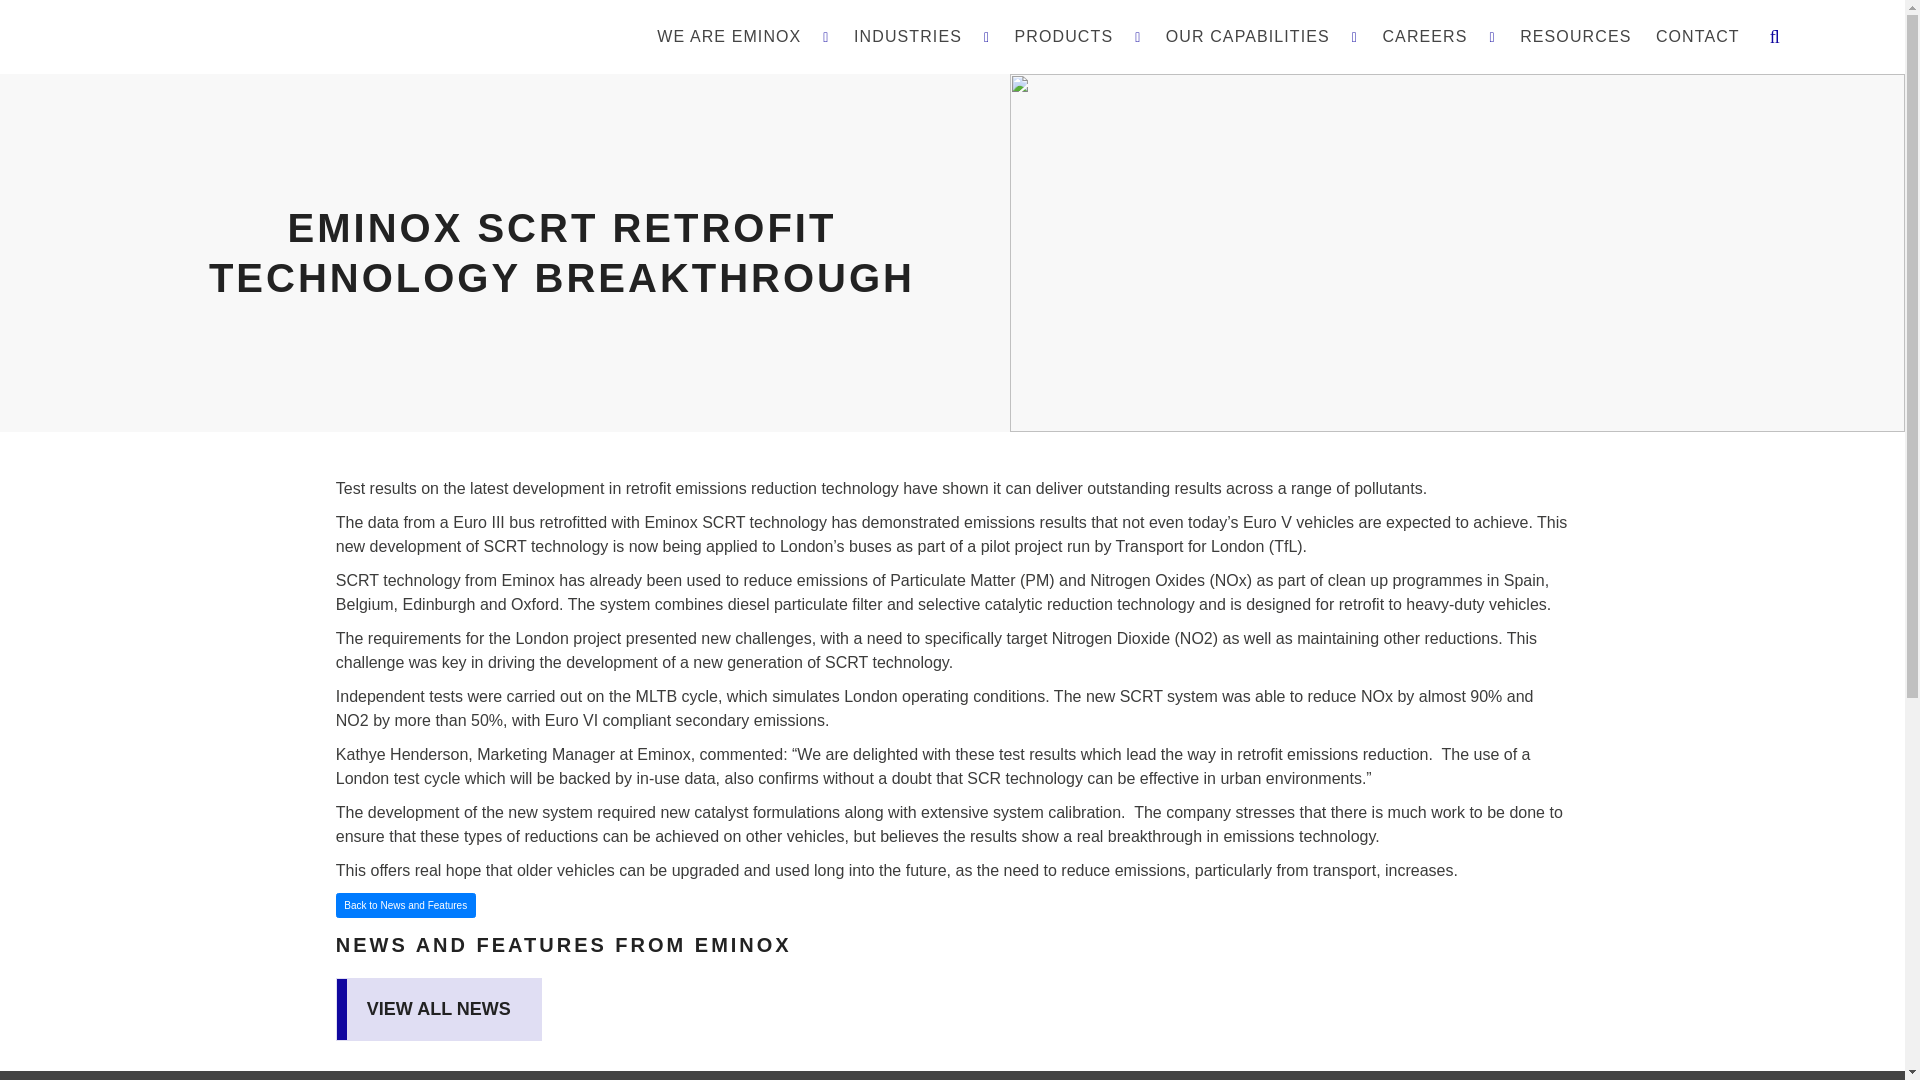  What do you see at coordinates (1697, 36) in the screenshot?
I see `CONTACT` at bounding box center [1697, 36].